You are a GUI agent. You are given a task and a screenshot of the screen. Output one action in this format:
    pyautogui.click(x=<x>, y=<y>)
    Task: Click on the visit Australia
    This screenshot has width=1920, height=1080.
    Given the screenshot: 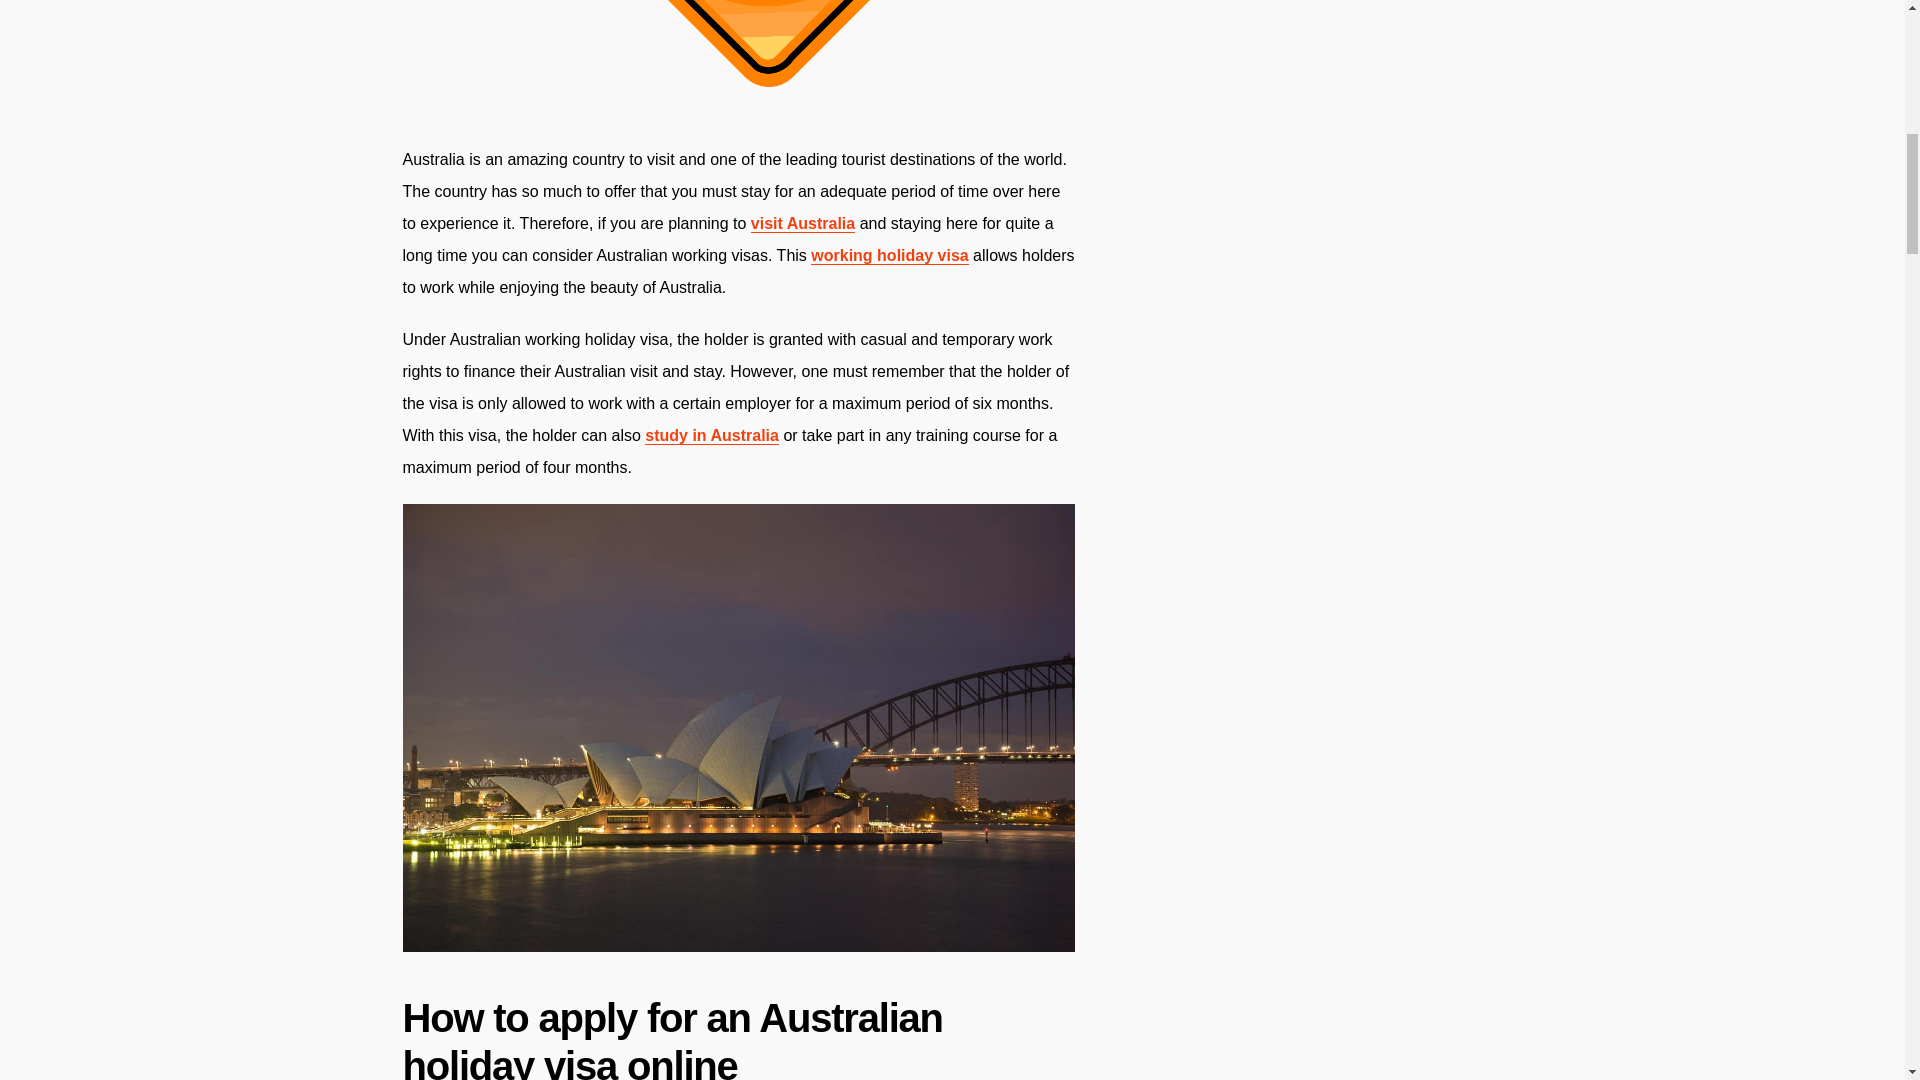 What is the action you would take?
    pyautogui.click(x=802, y=224)
    